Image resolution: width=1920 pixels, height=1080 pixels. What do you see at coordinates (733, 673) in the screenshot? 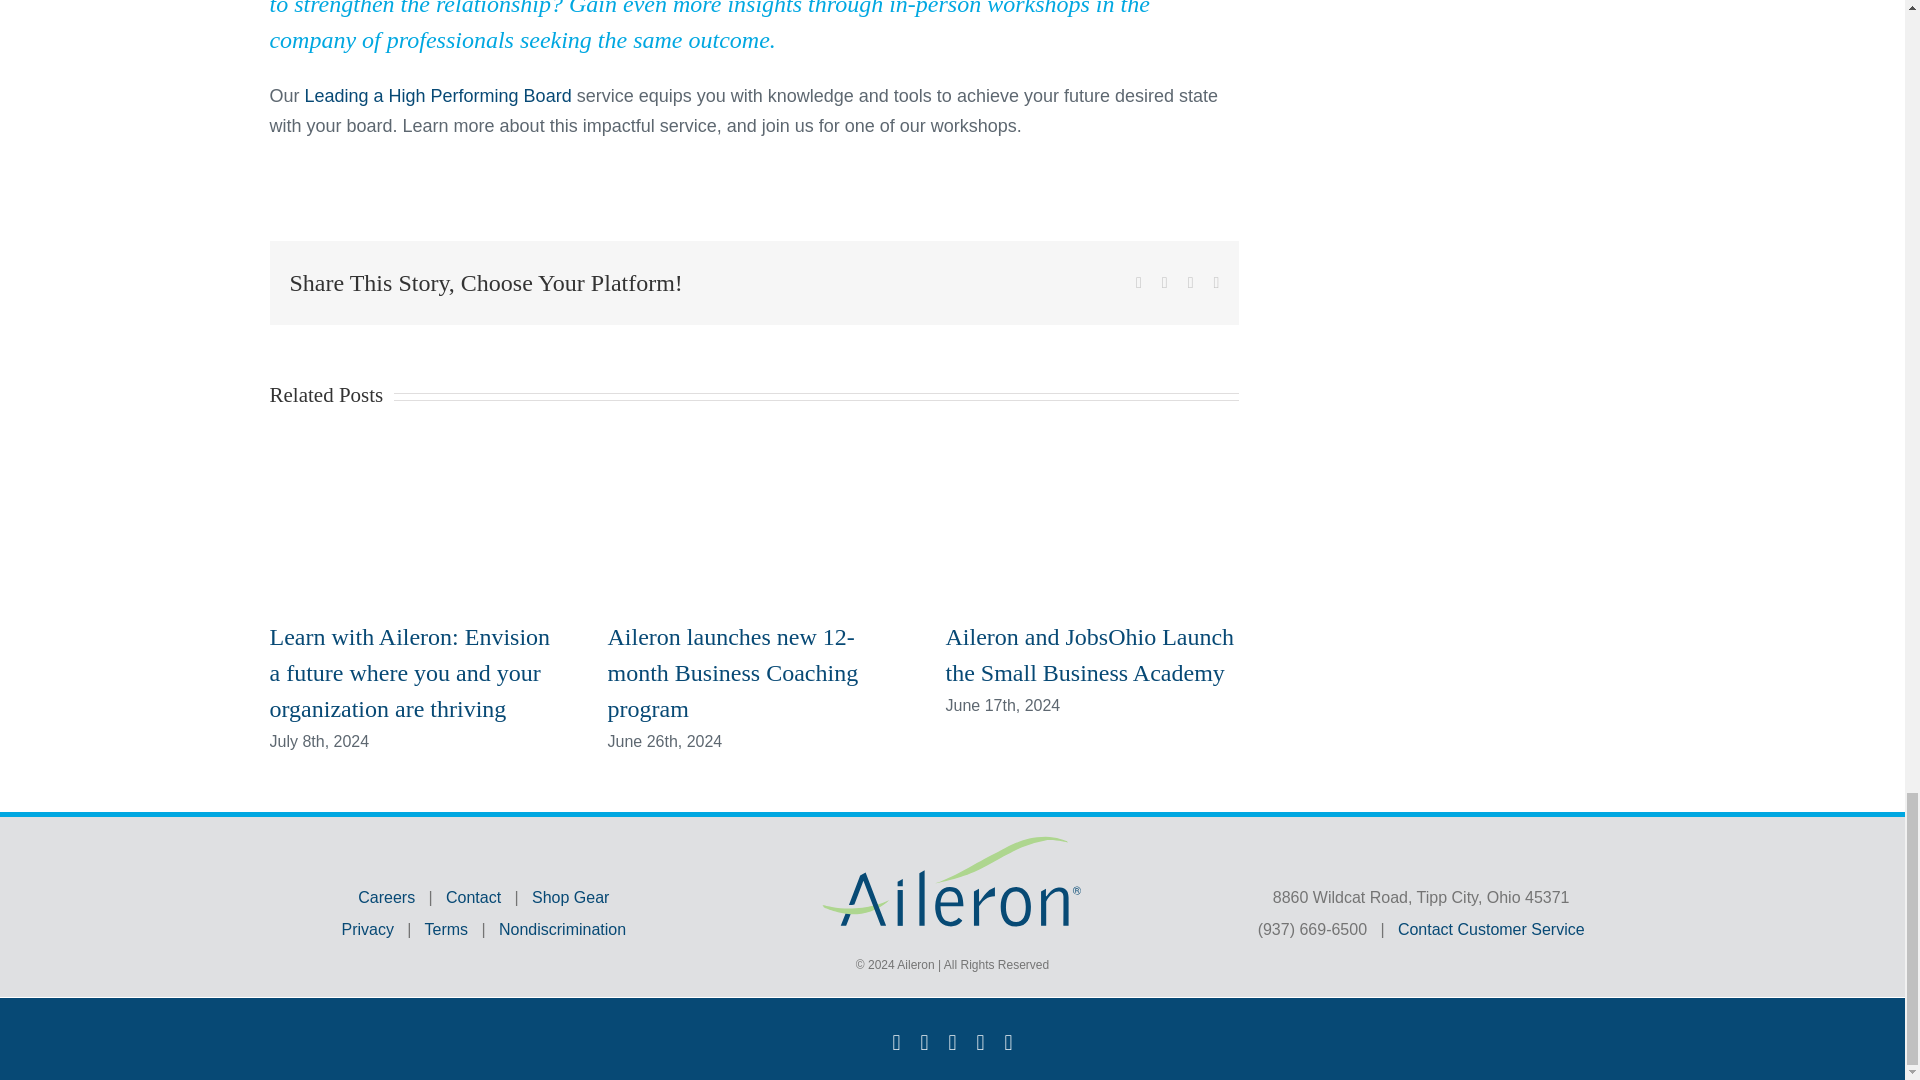
I see `Aileron launches new 12-month Business Coaching program` at bounding box center [733, 673].